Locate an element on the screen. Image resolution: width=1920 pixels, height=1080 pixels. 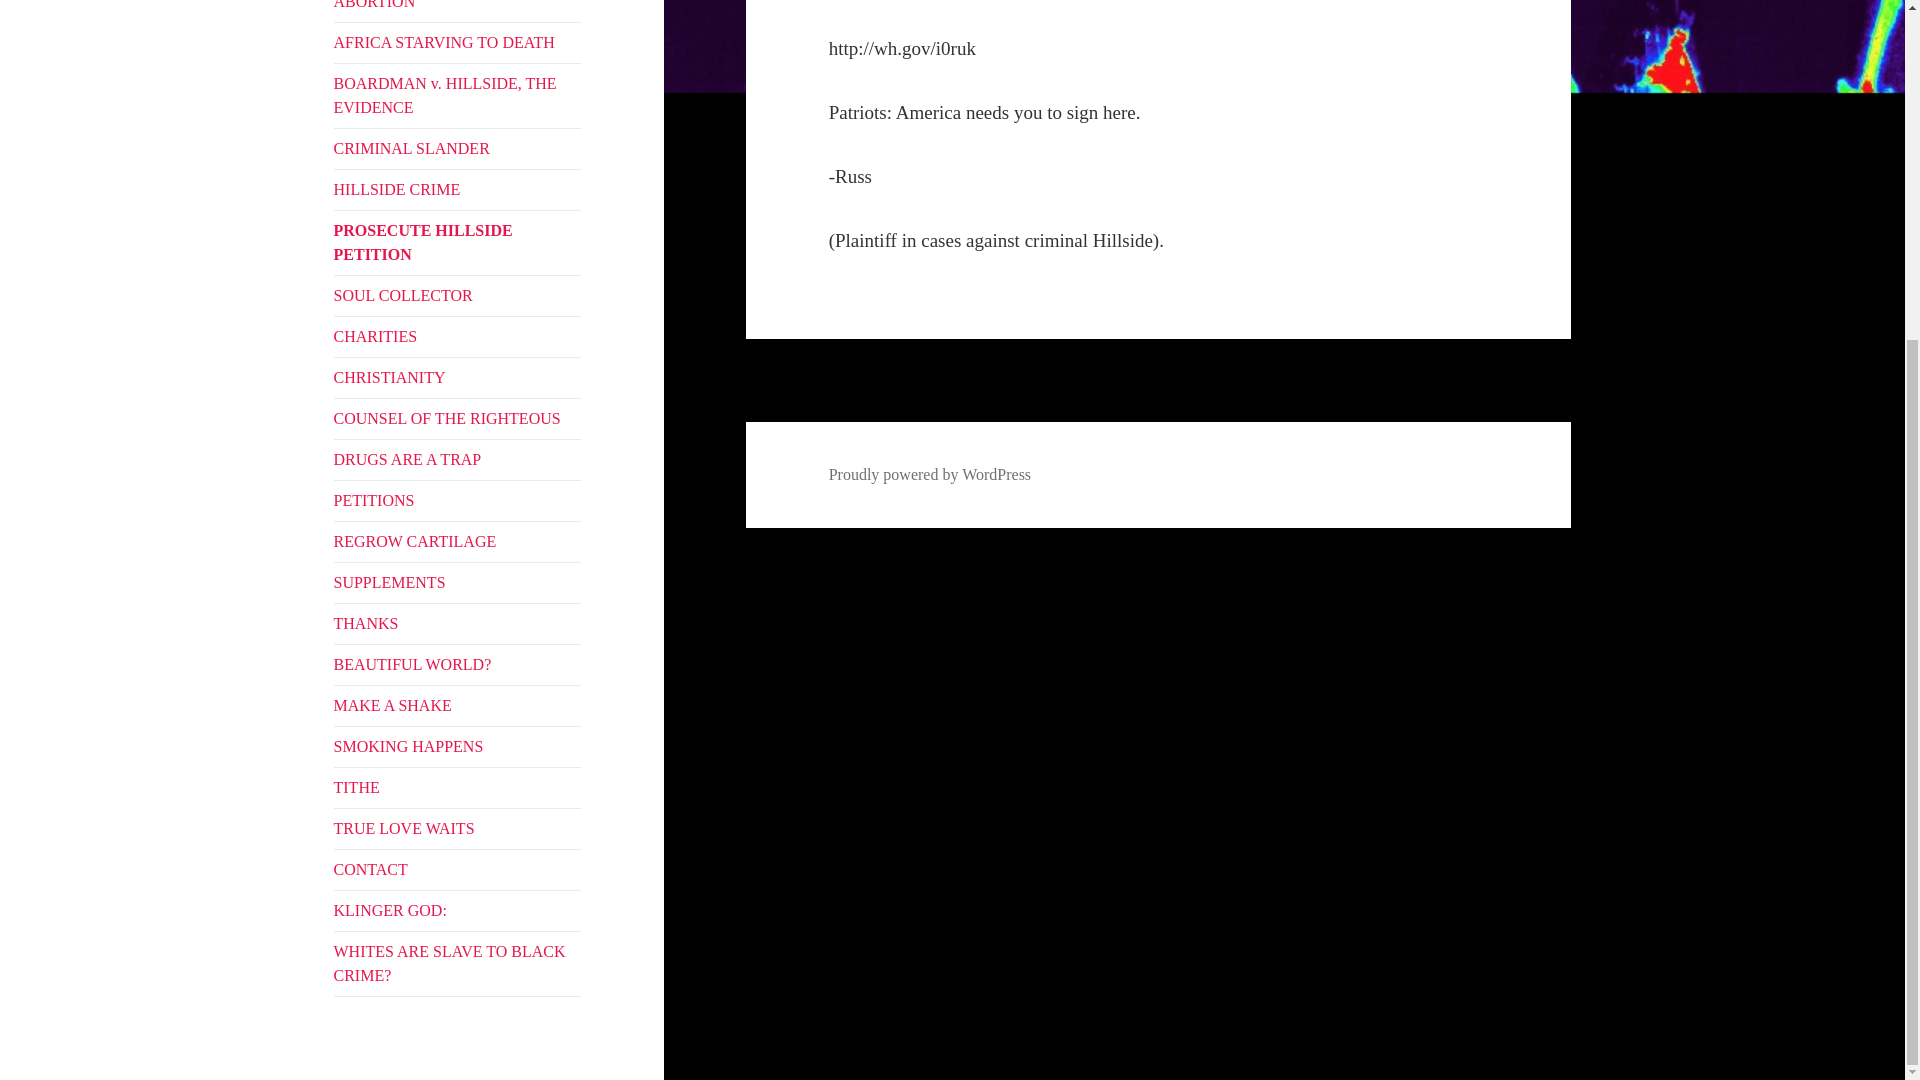
SUPPLEMENTS is located at coordinates (458, 582).